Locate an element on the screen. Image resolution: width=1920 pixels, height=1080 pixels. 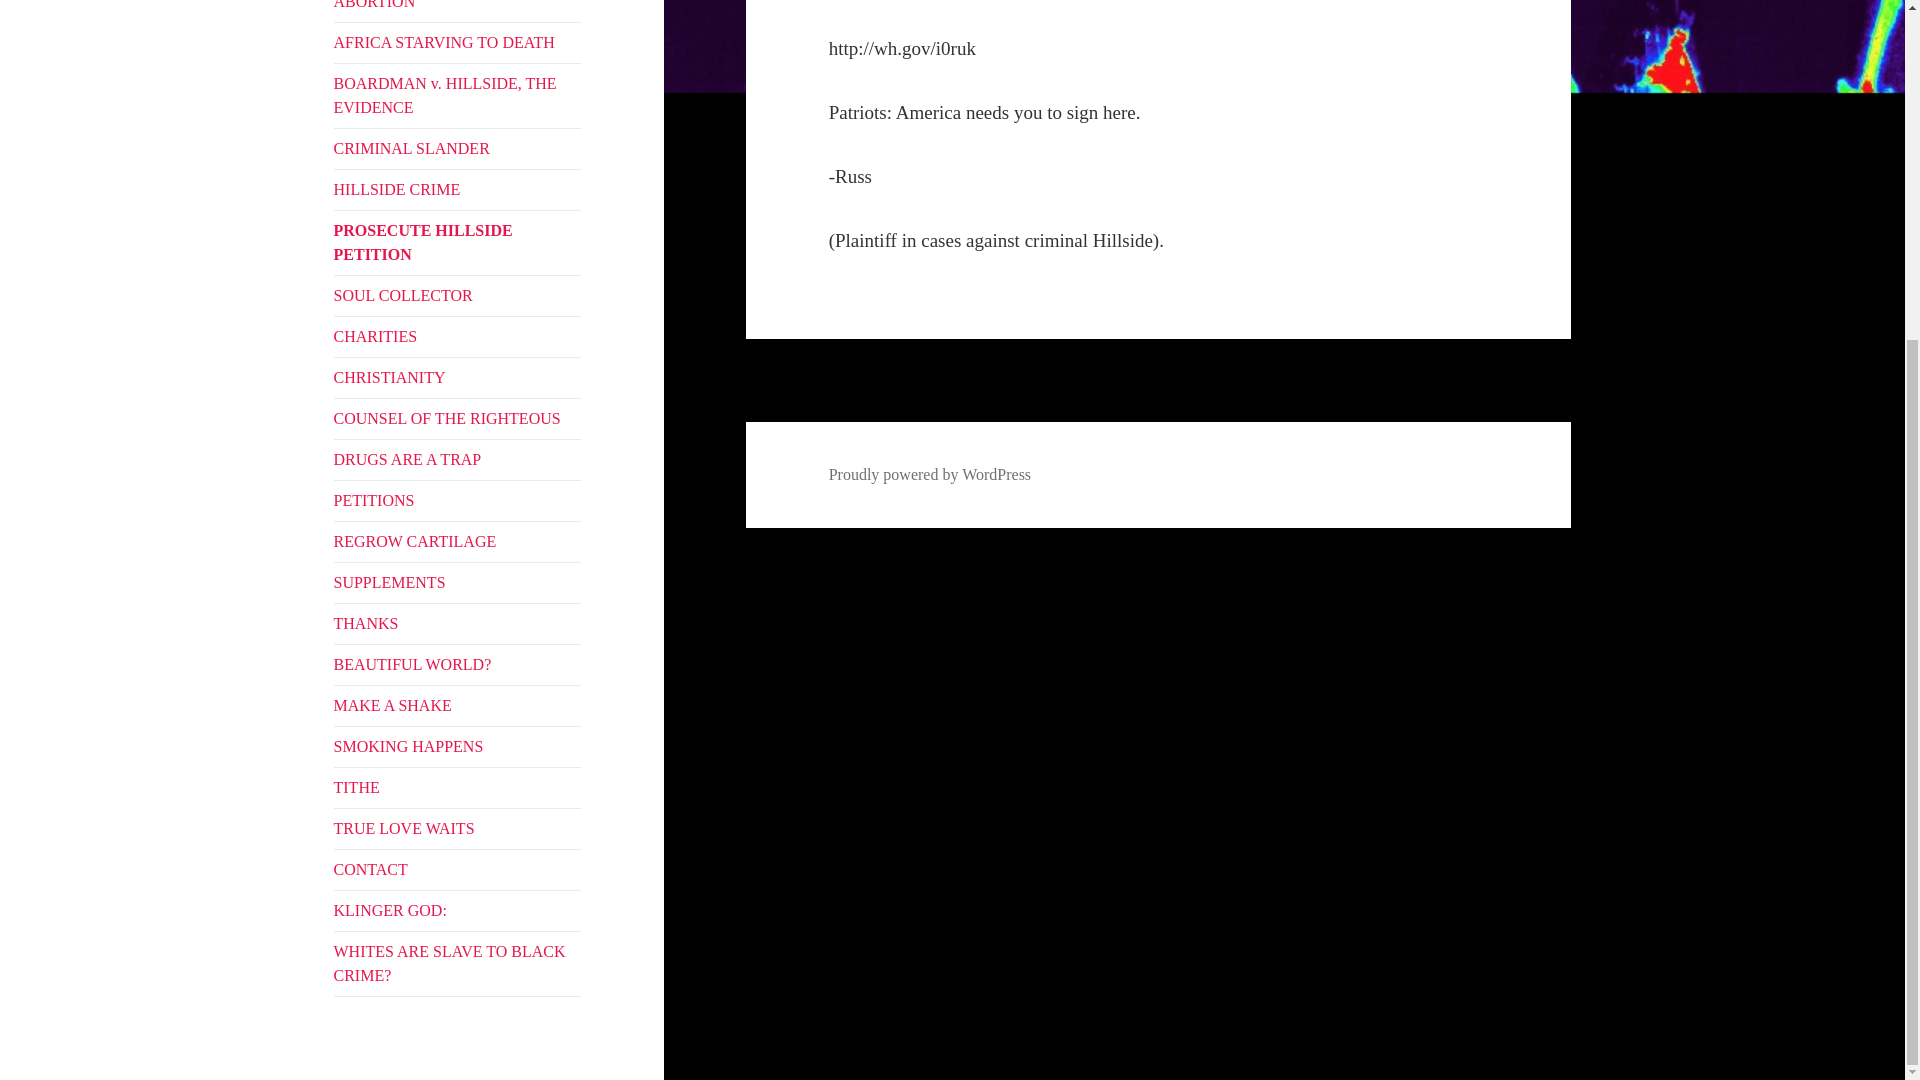
SUPPLEMENTS is located at coordinates (458, 582).